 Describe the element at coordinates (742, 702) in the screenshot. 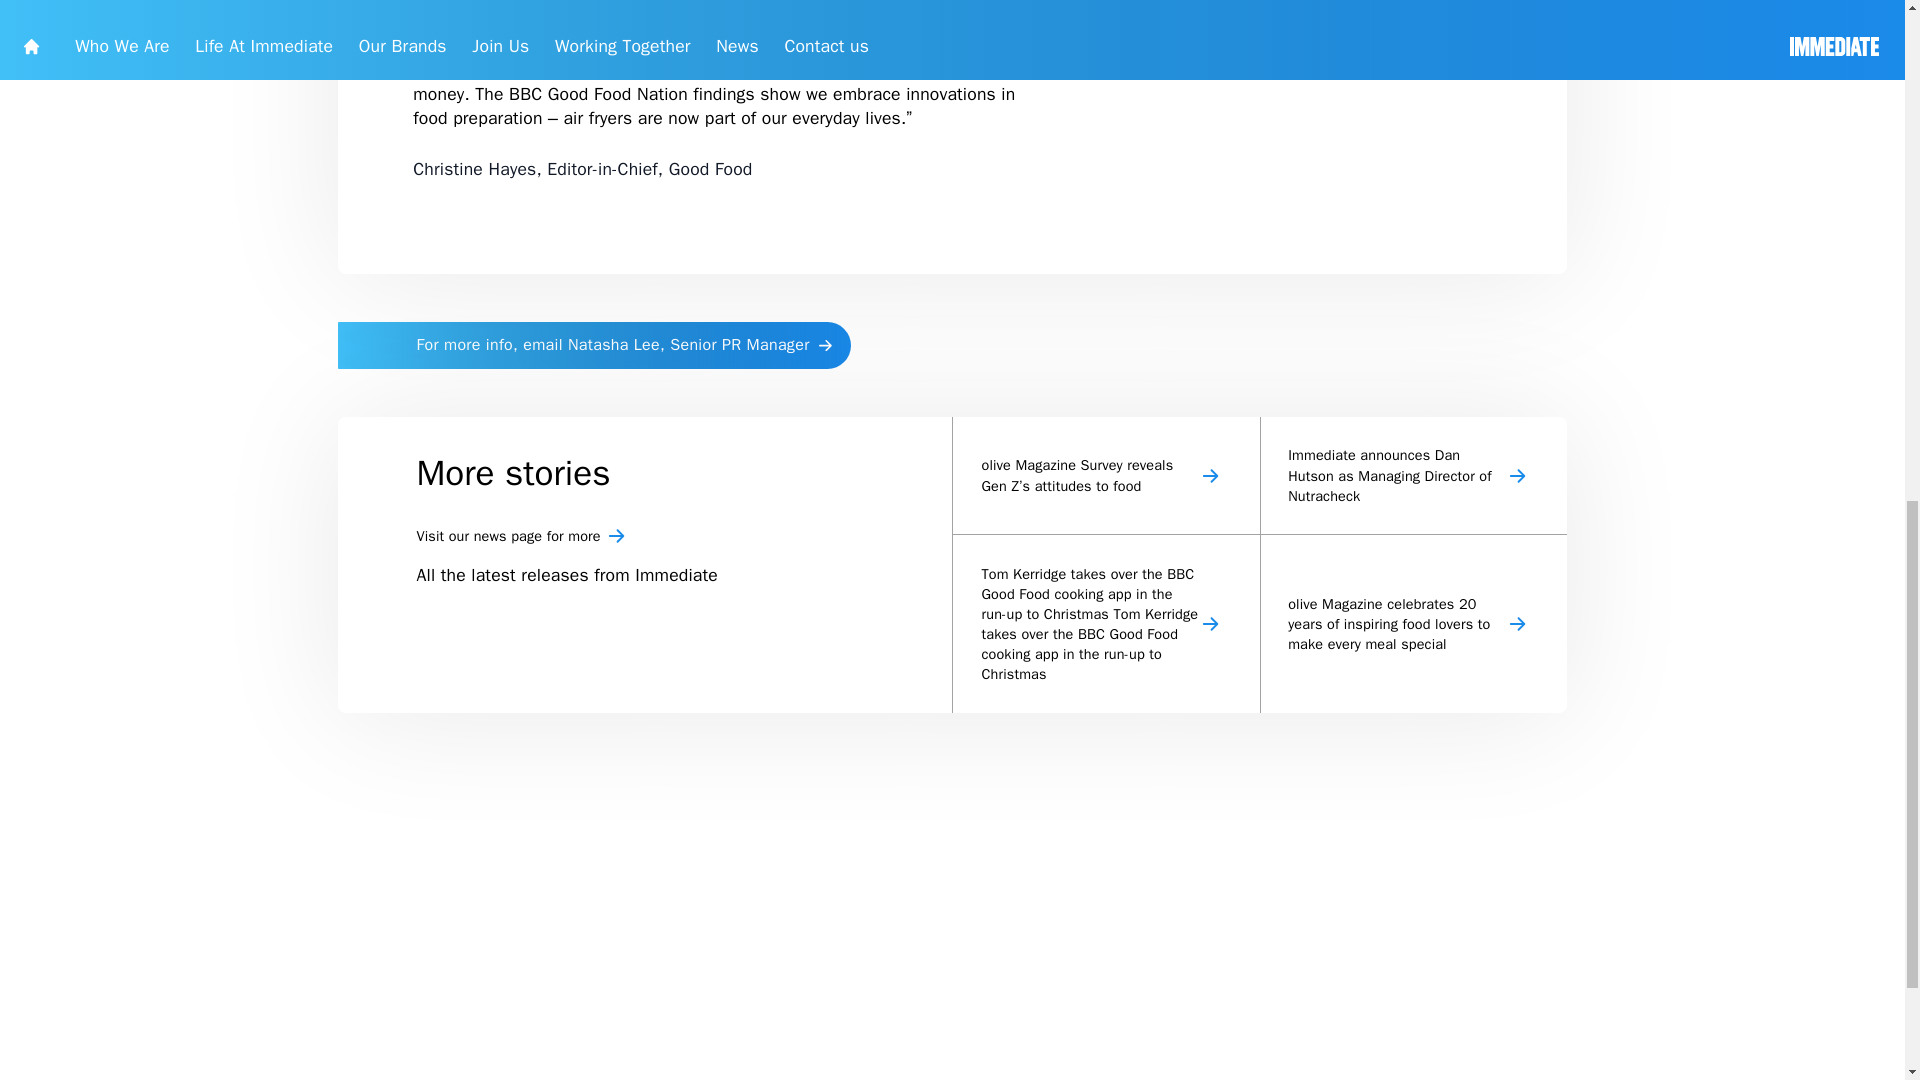

I see `For more info, email Natasha Lee, Senior PR Manager` at that location.